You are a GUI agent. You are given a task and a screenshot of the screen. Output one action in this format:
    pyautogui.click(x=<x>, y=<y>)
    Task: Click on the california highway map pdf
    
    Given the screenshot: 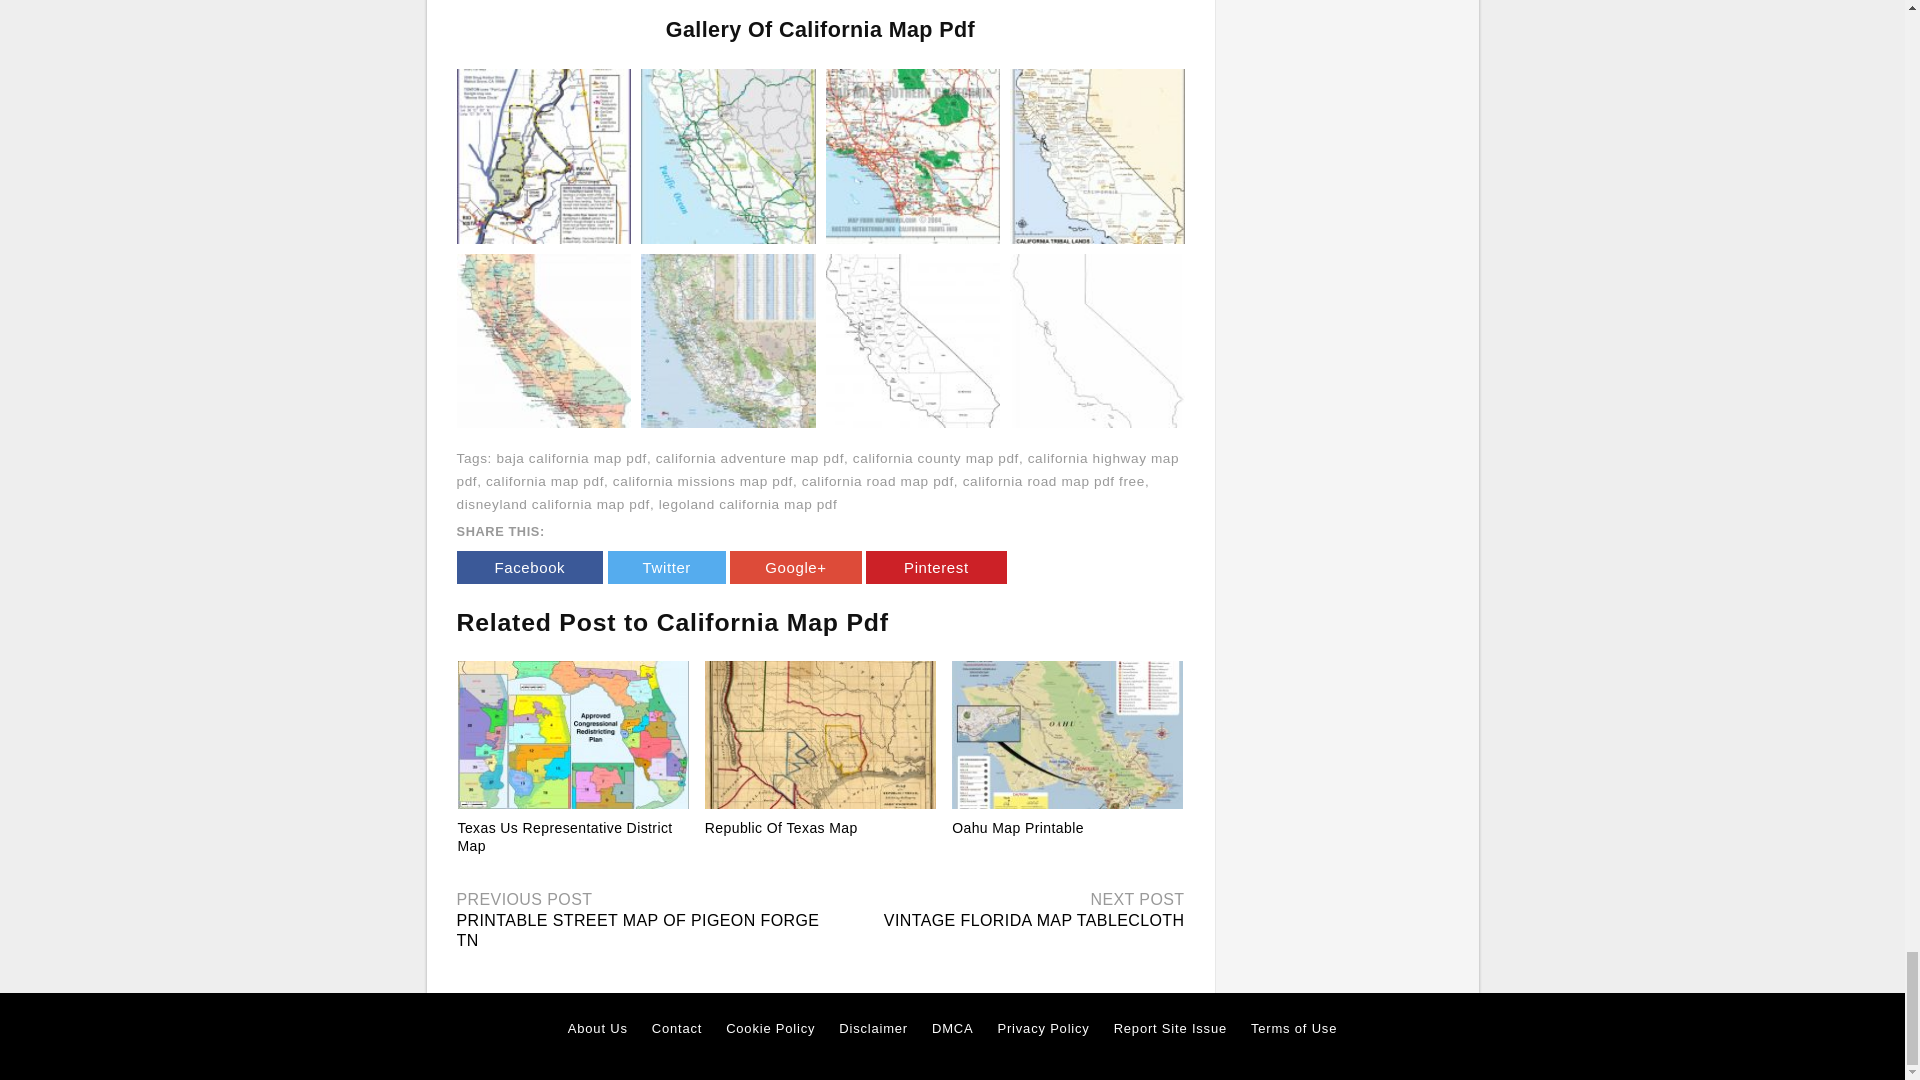 What is the action you would take?
    pyautogui.click(x=817, y=470)
    